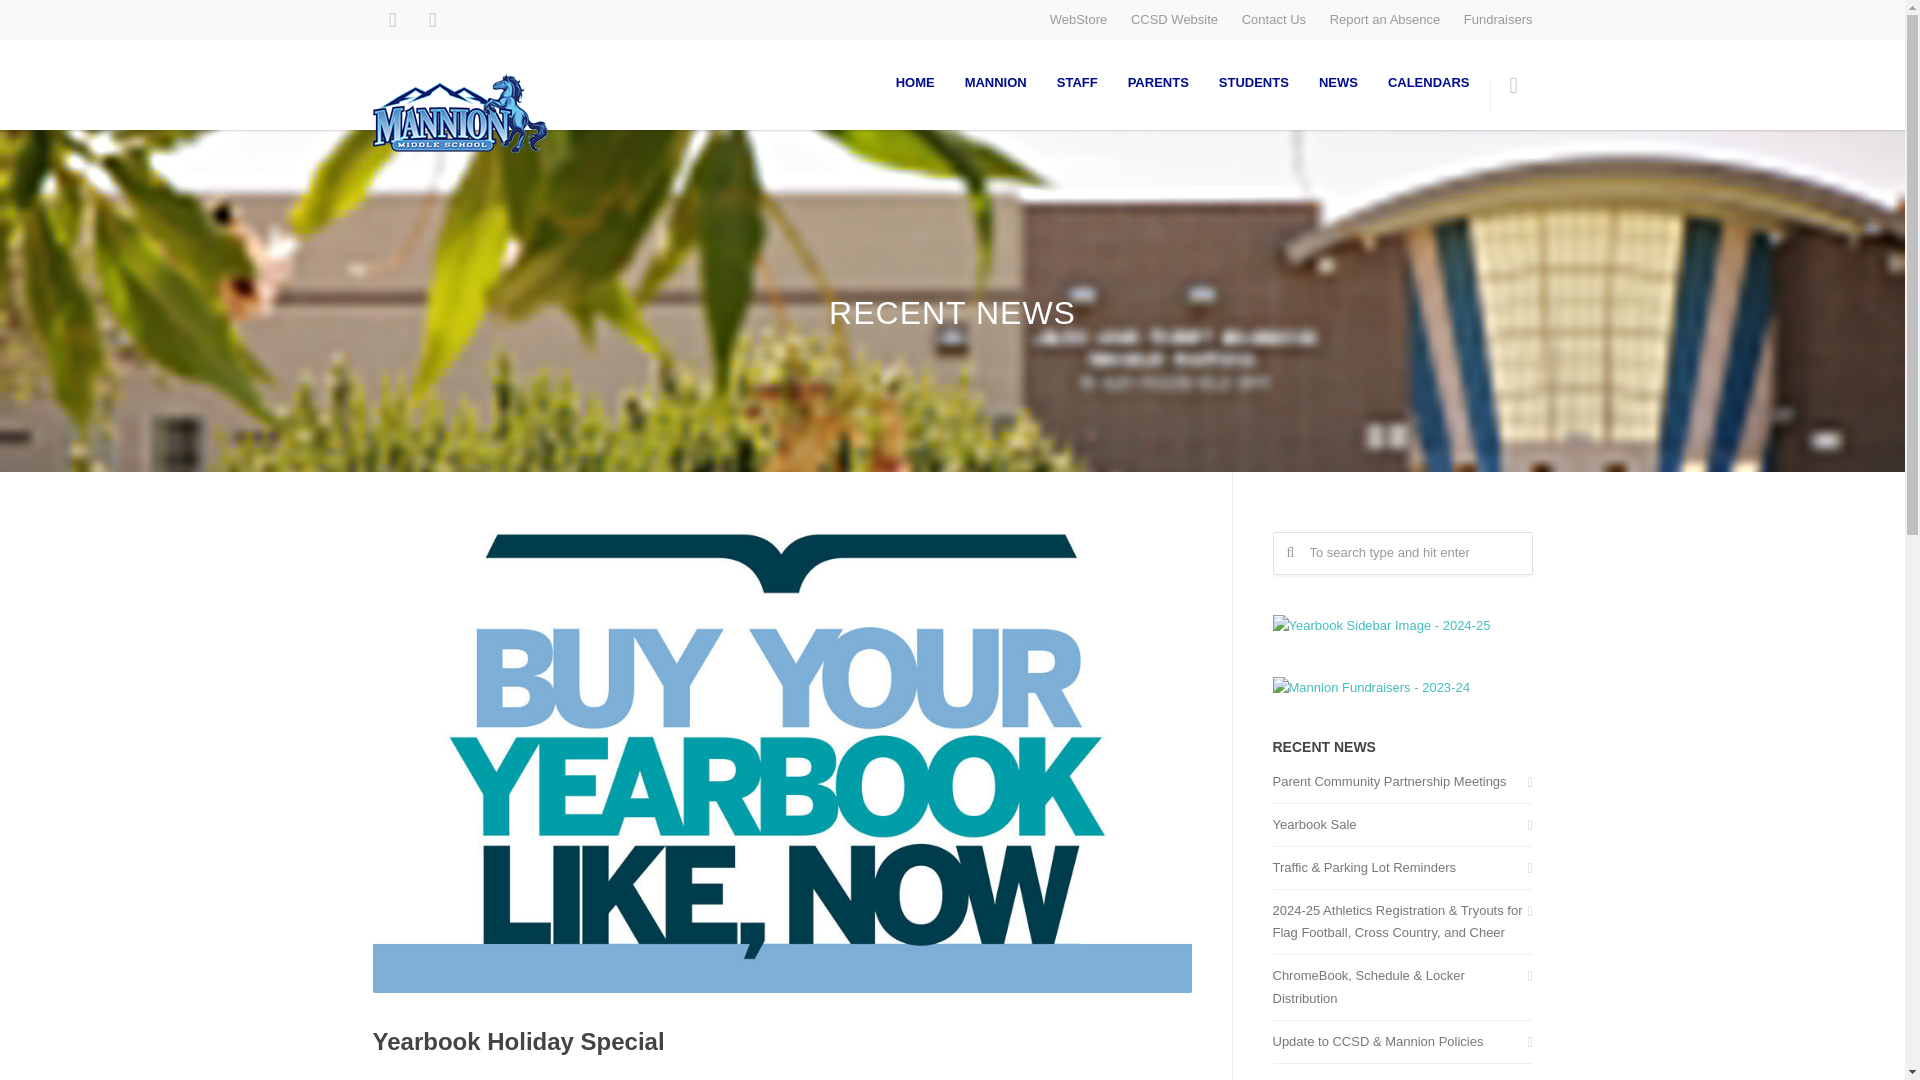 The image size is (1920, 1080). Describe the element at coordinates (1253, 82) in the screenshot. I see `STUDENTS` at that location.